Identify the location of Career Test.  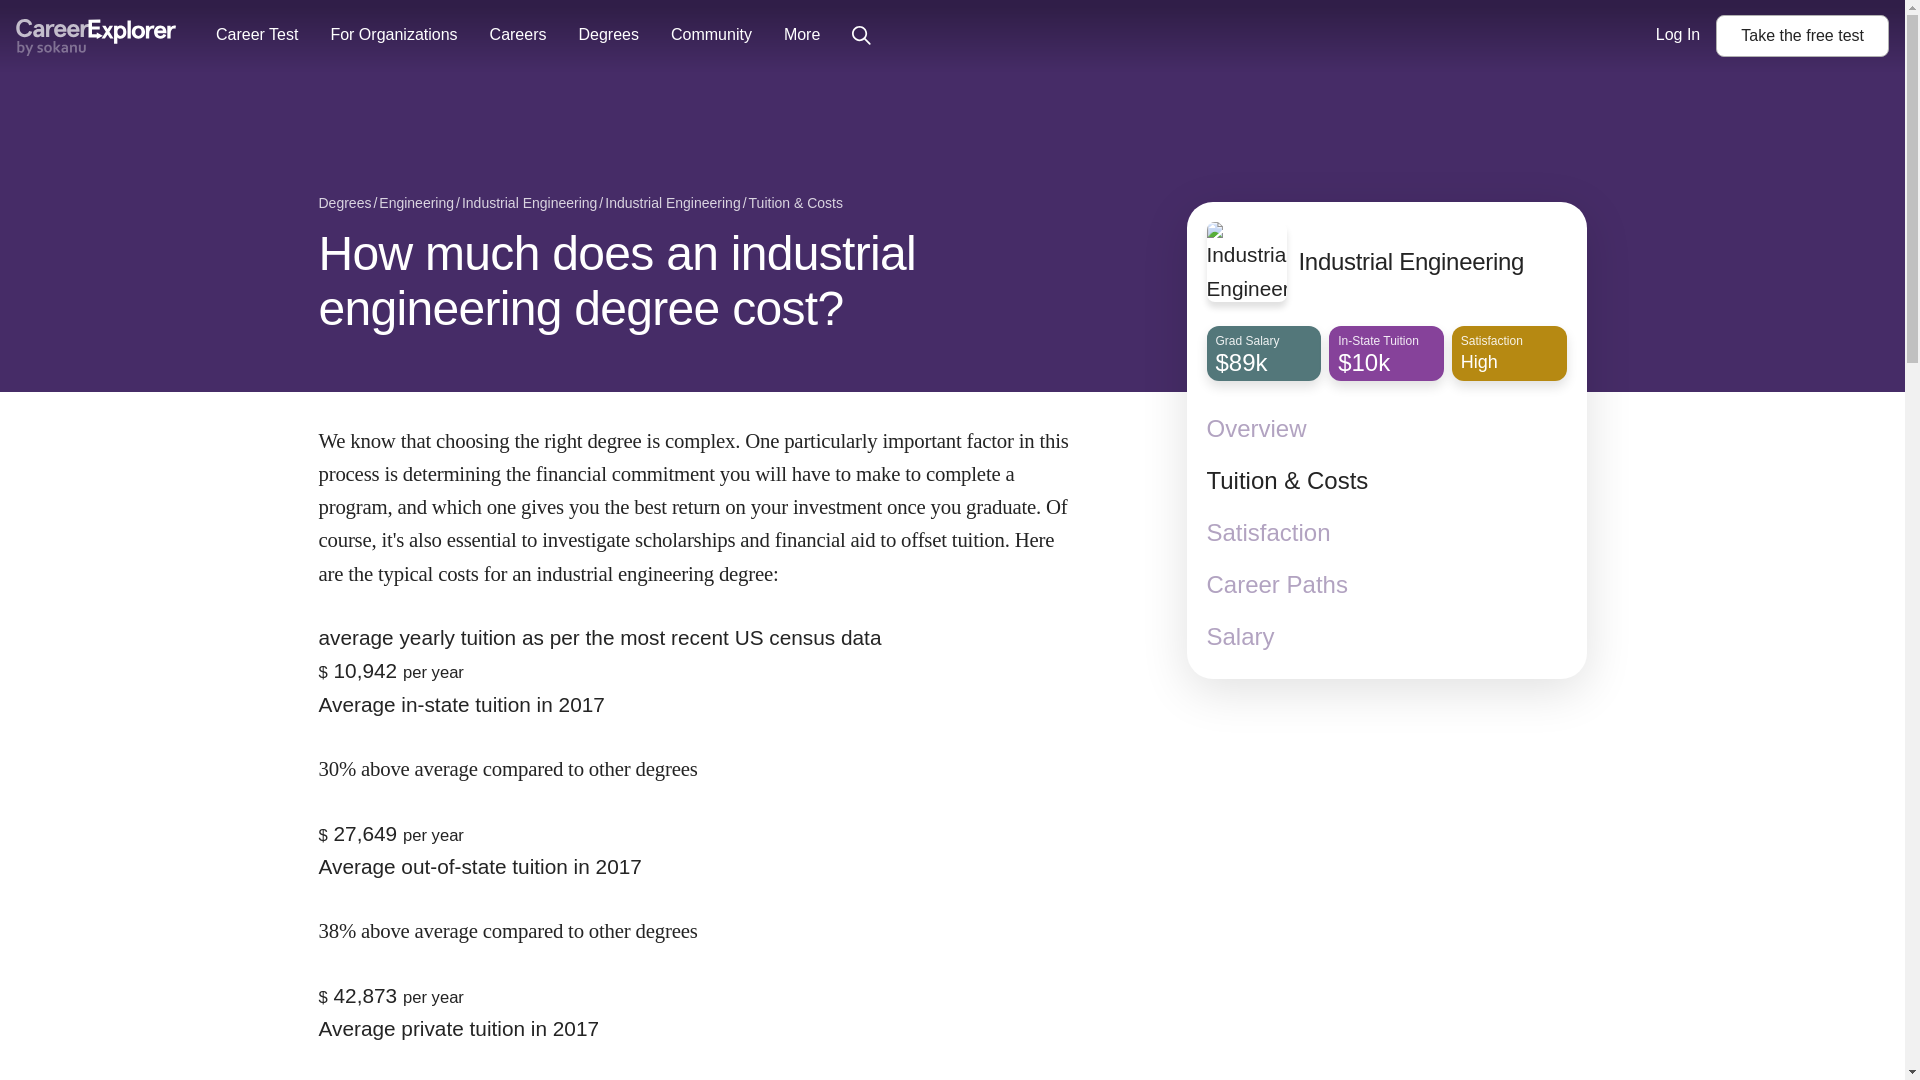
(256, 36).